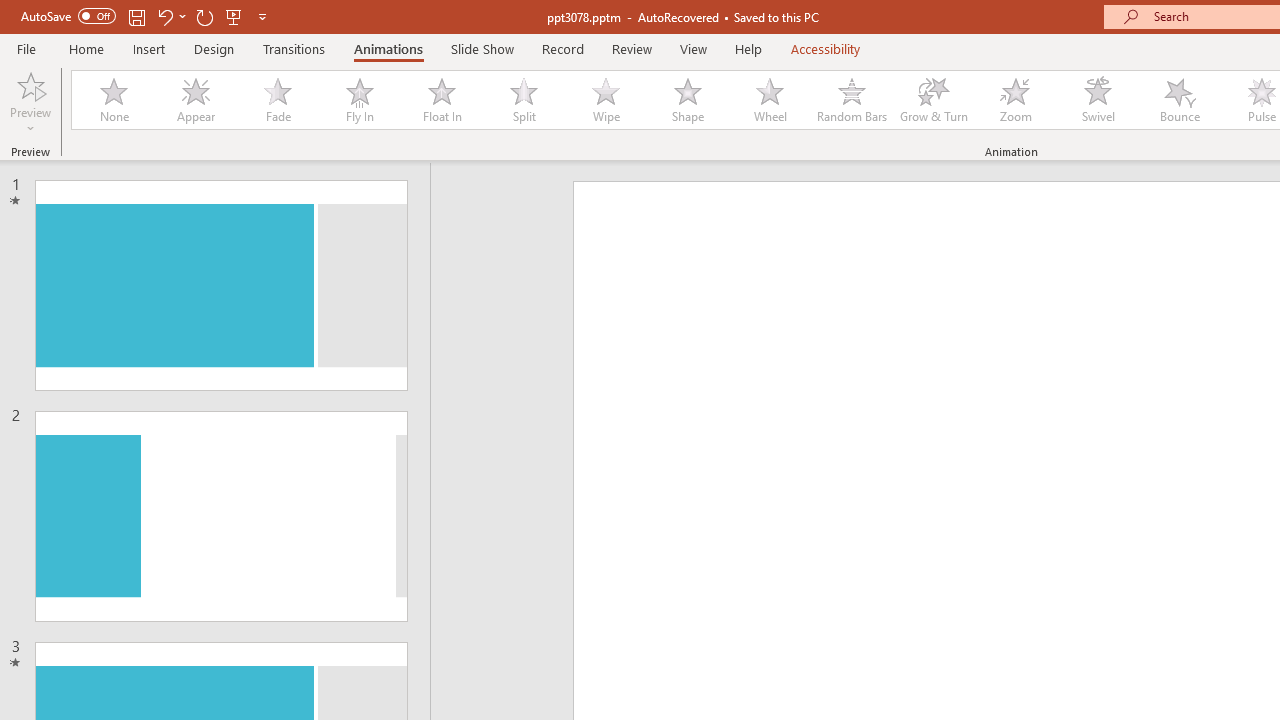  I want to click on Bounce, so click(1180, 100).